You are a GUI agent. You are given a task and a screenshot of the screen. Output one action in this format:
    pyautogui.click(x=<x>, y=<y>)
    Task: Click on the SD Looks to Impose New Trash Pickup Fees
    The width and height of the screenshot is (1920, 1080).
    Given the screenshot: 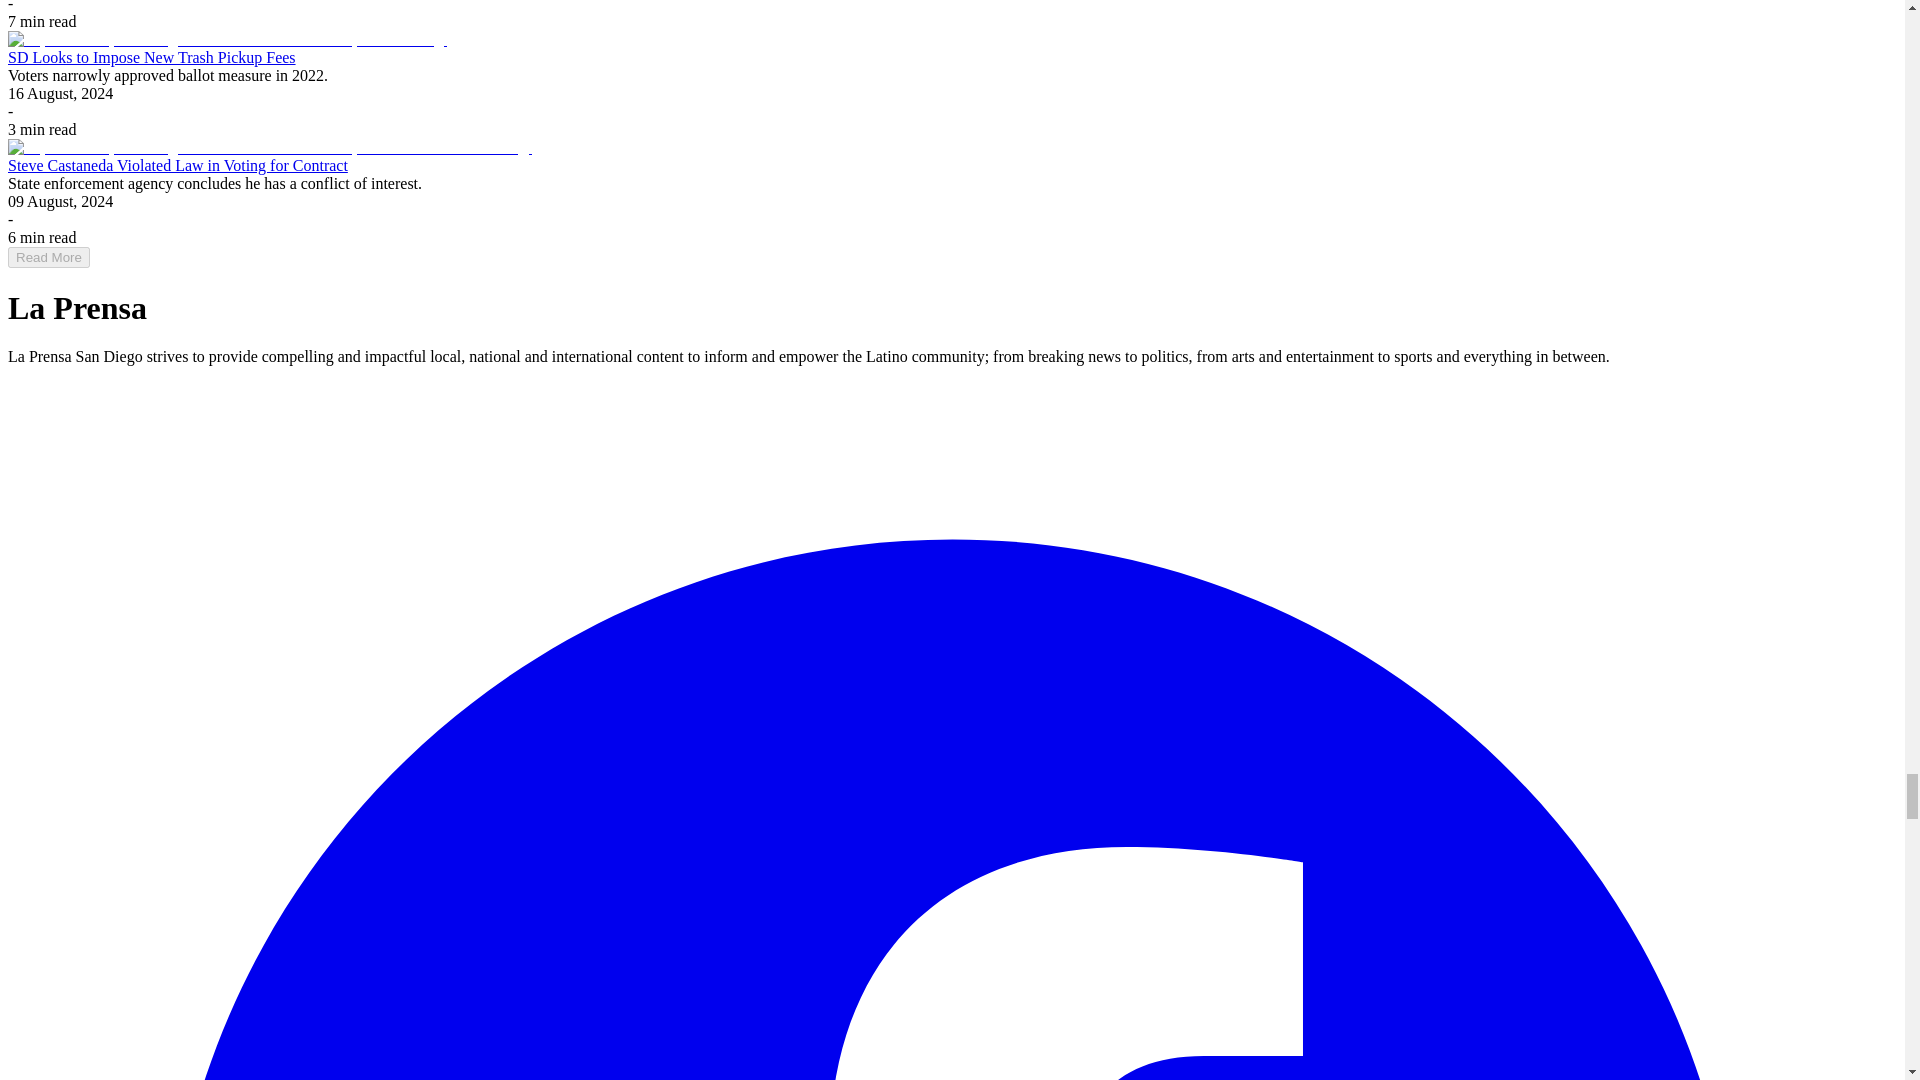 What is the action you would take?
    pyautogui.click(x=151, y=56)
    